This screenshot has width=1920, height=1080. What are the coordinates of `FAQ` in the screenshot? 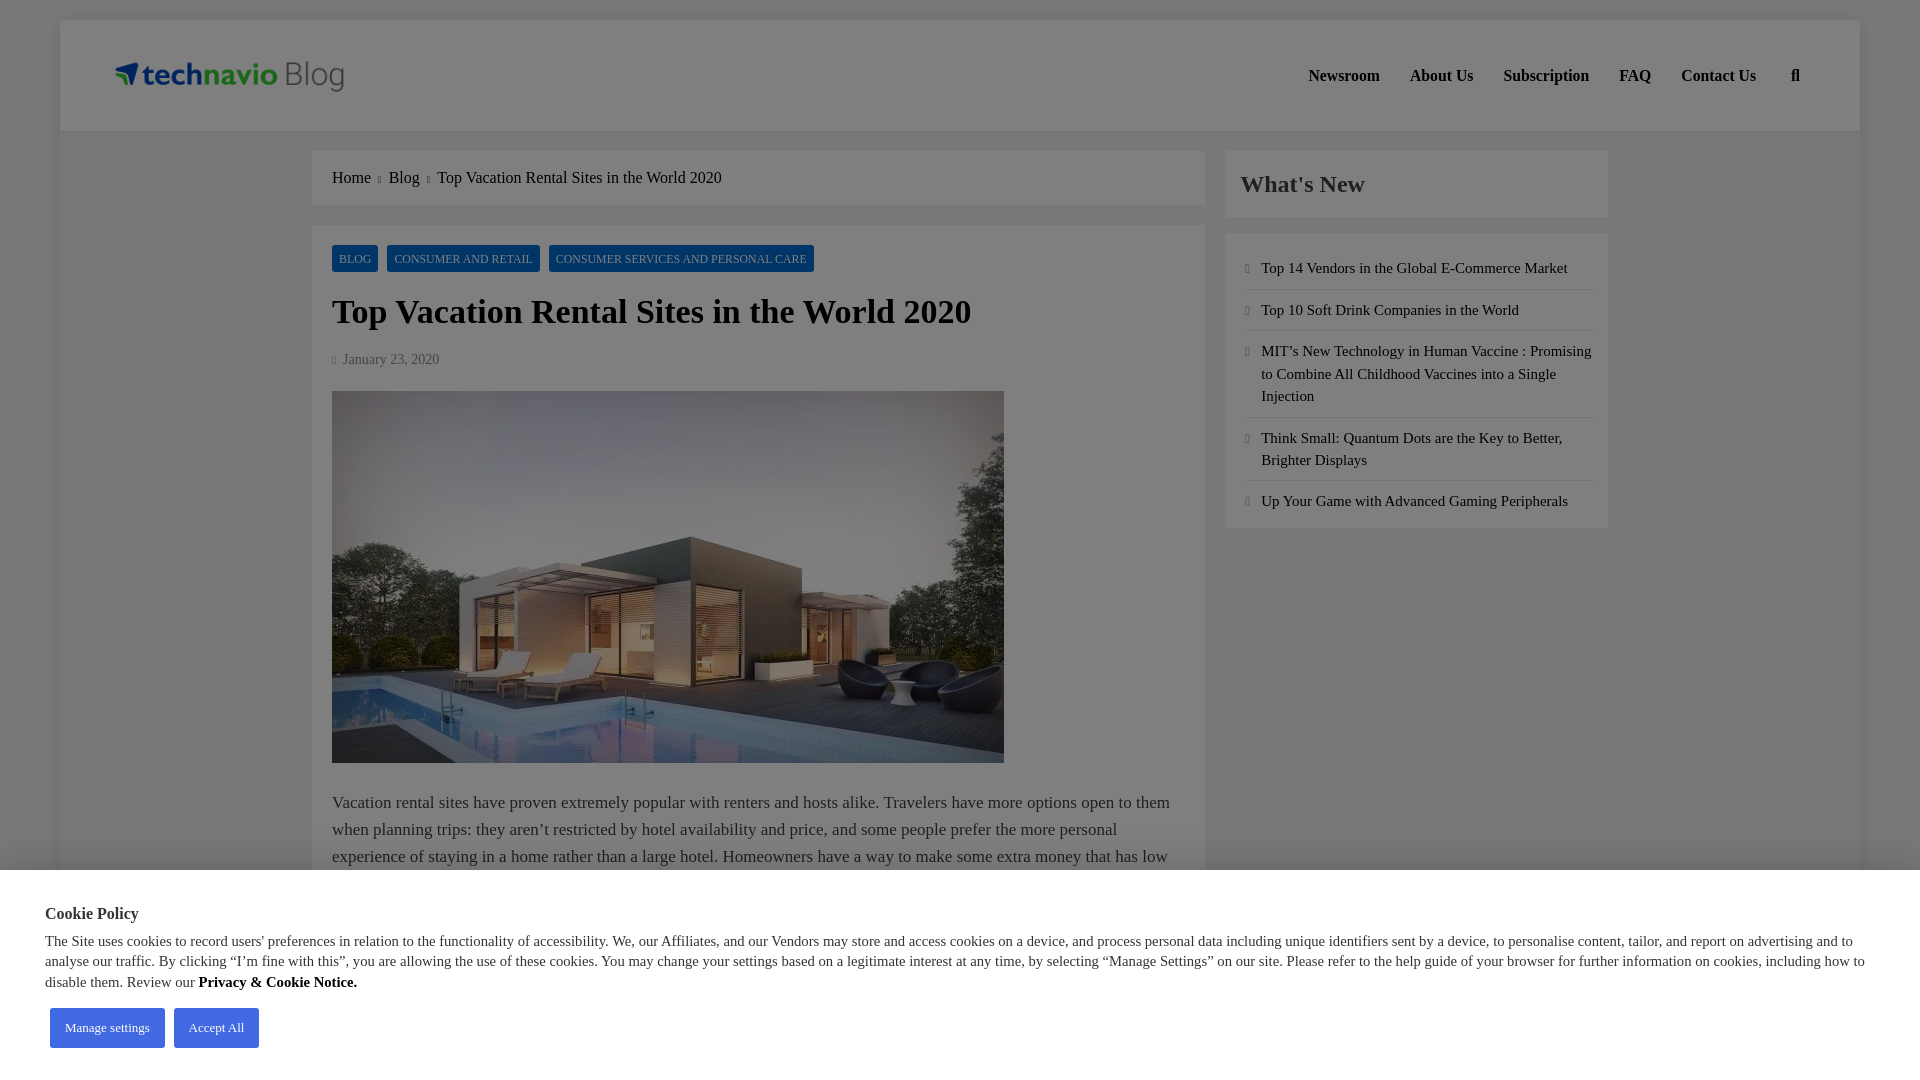 It's located at (1634, 75).